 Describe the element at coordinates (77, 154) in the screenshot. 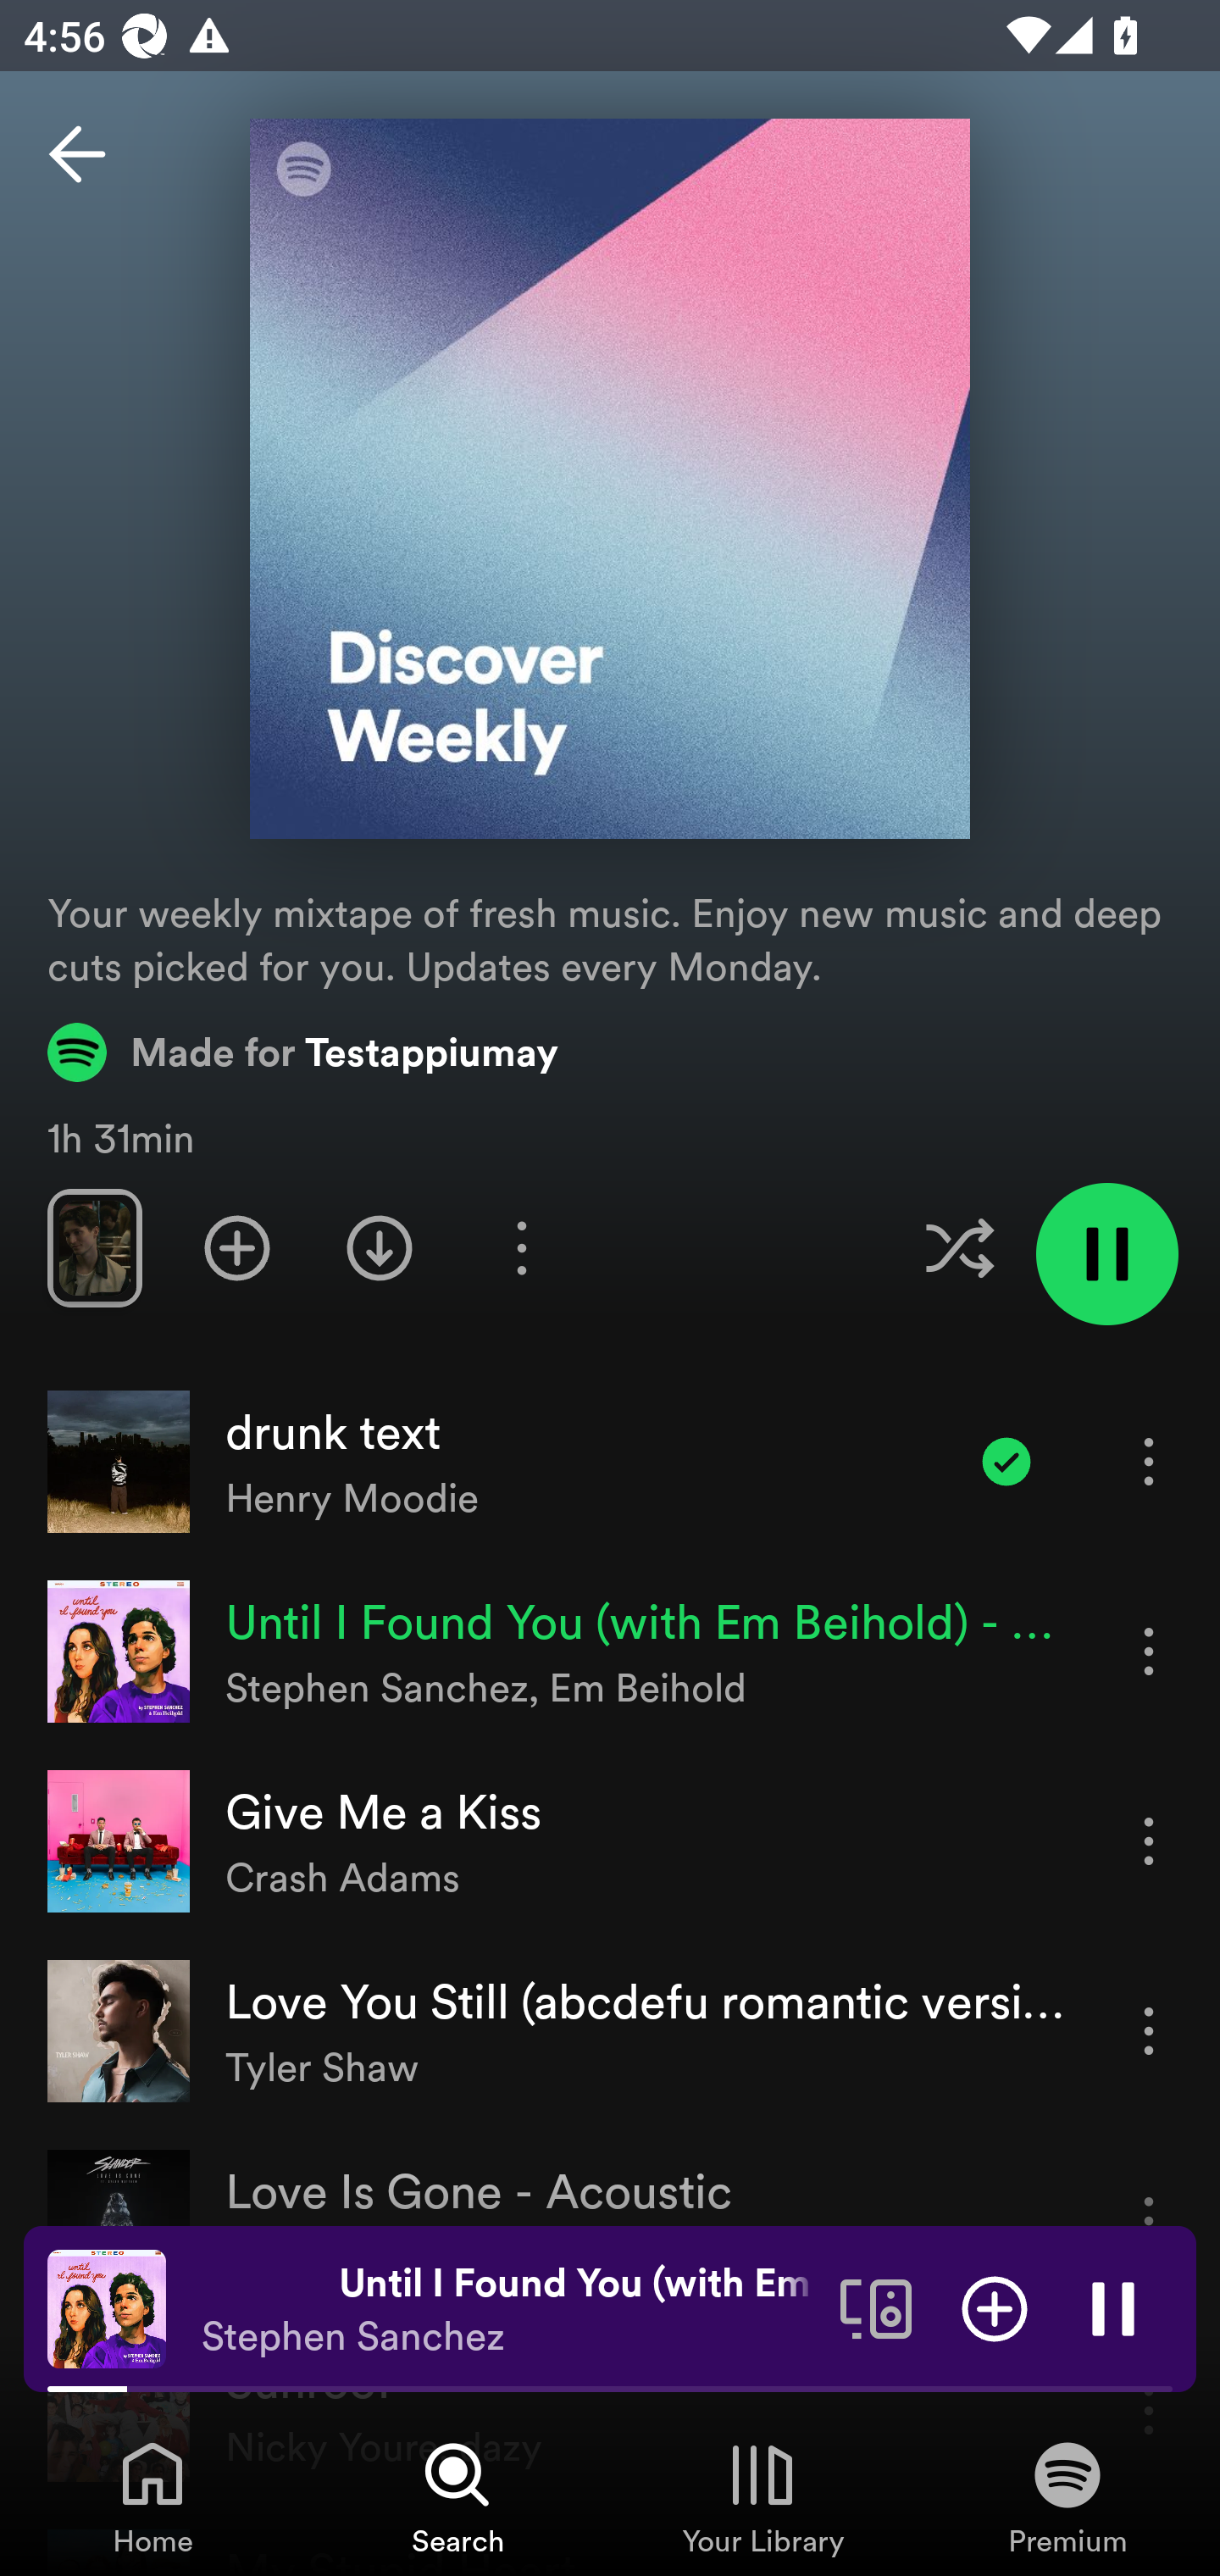

I see `Back` at that location.